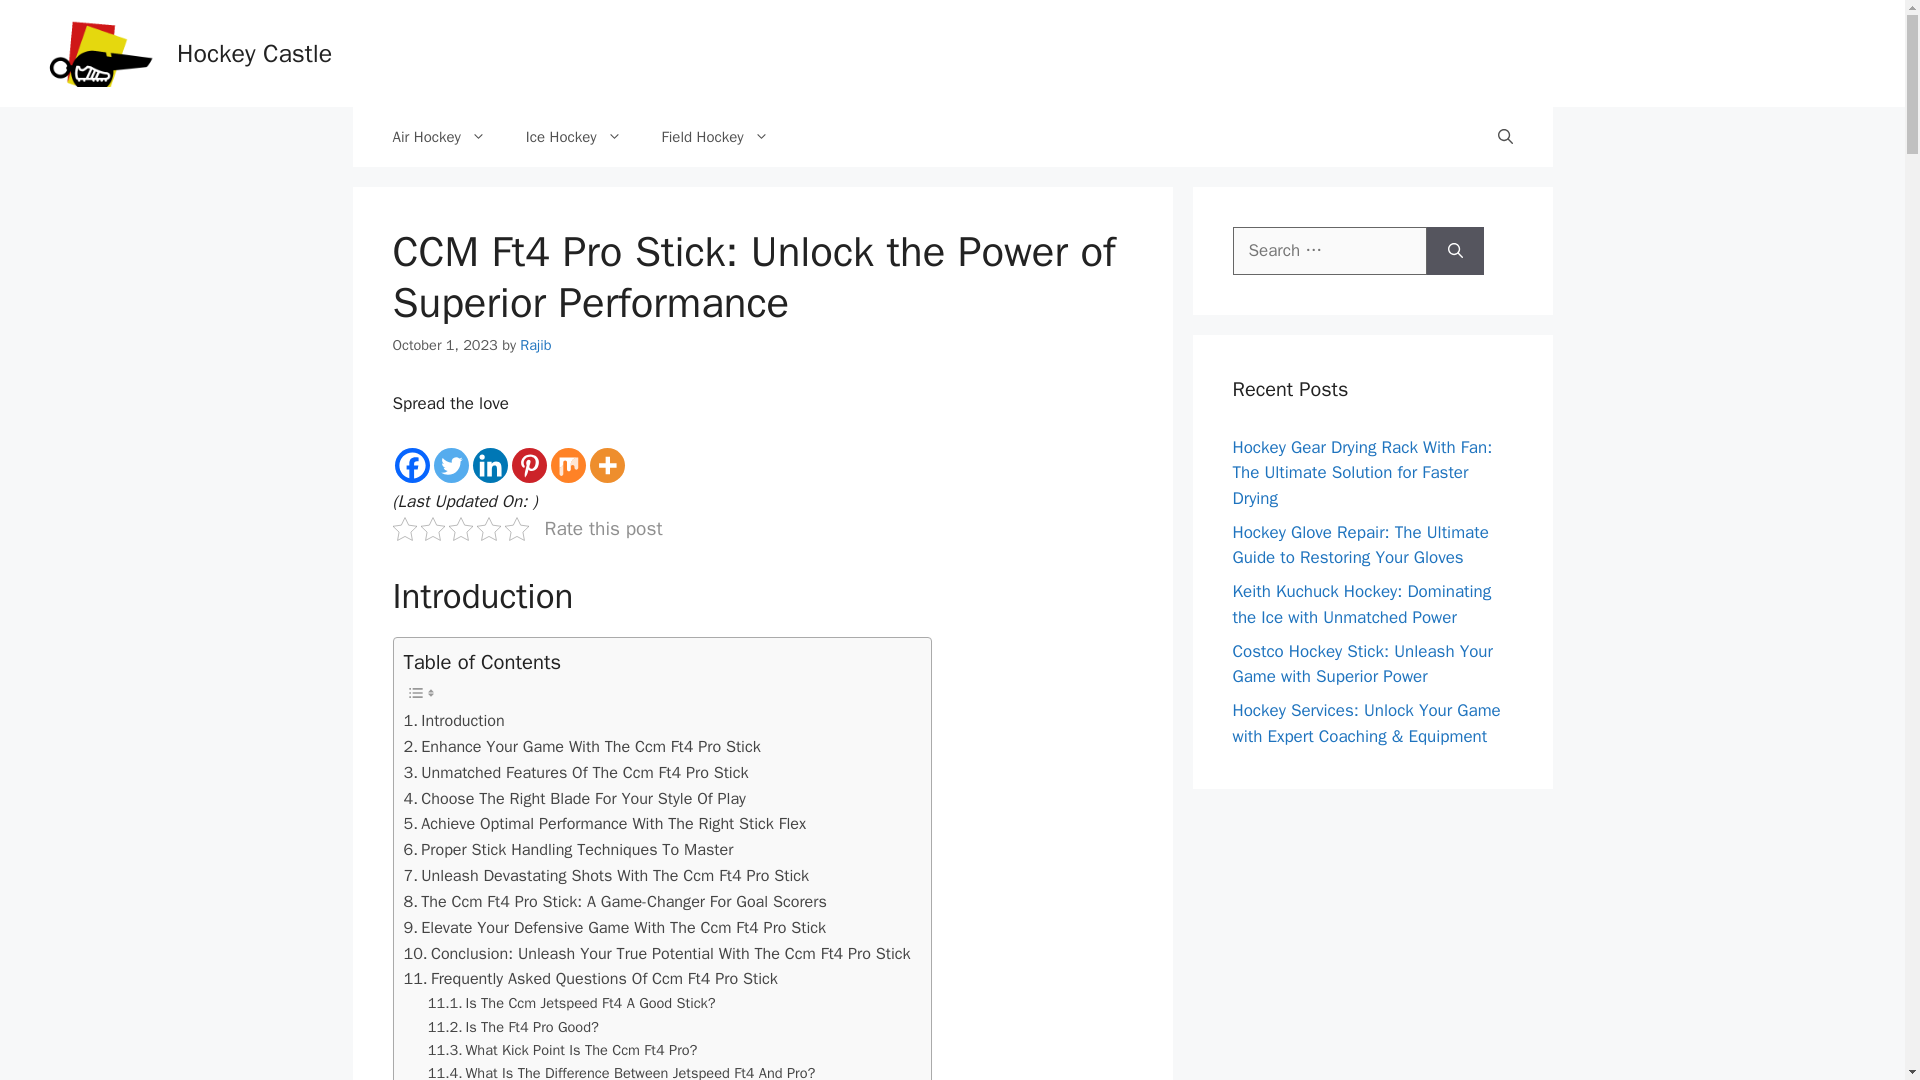  What do you see at coordinates (568, 850) in the screenshot?
I see `Proper Stick Handling Techniques To Master` at bounding box center [568, 850].